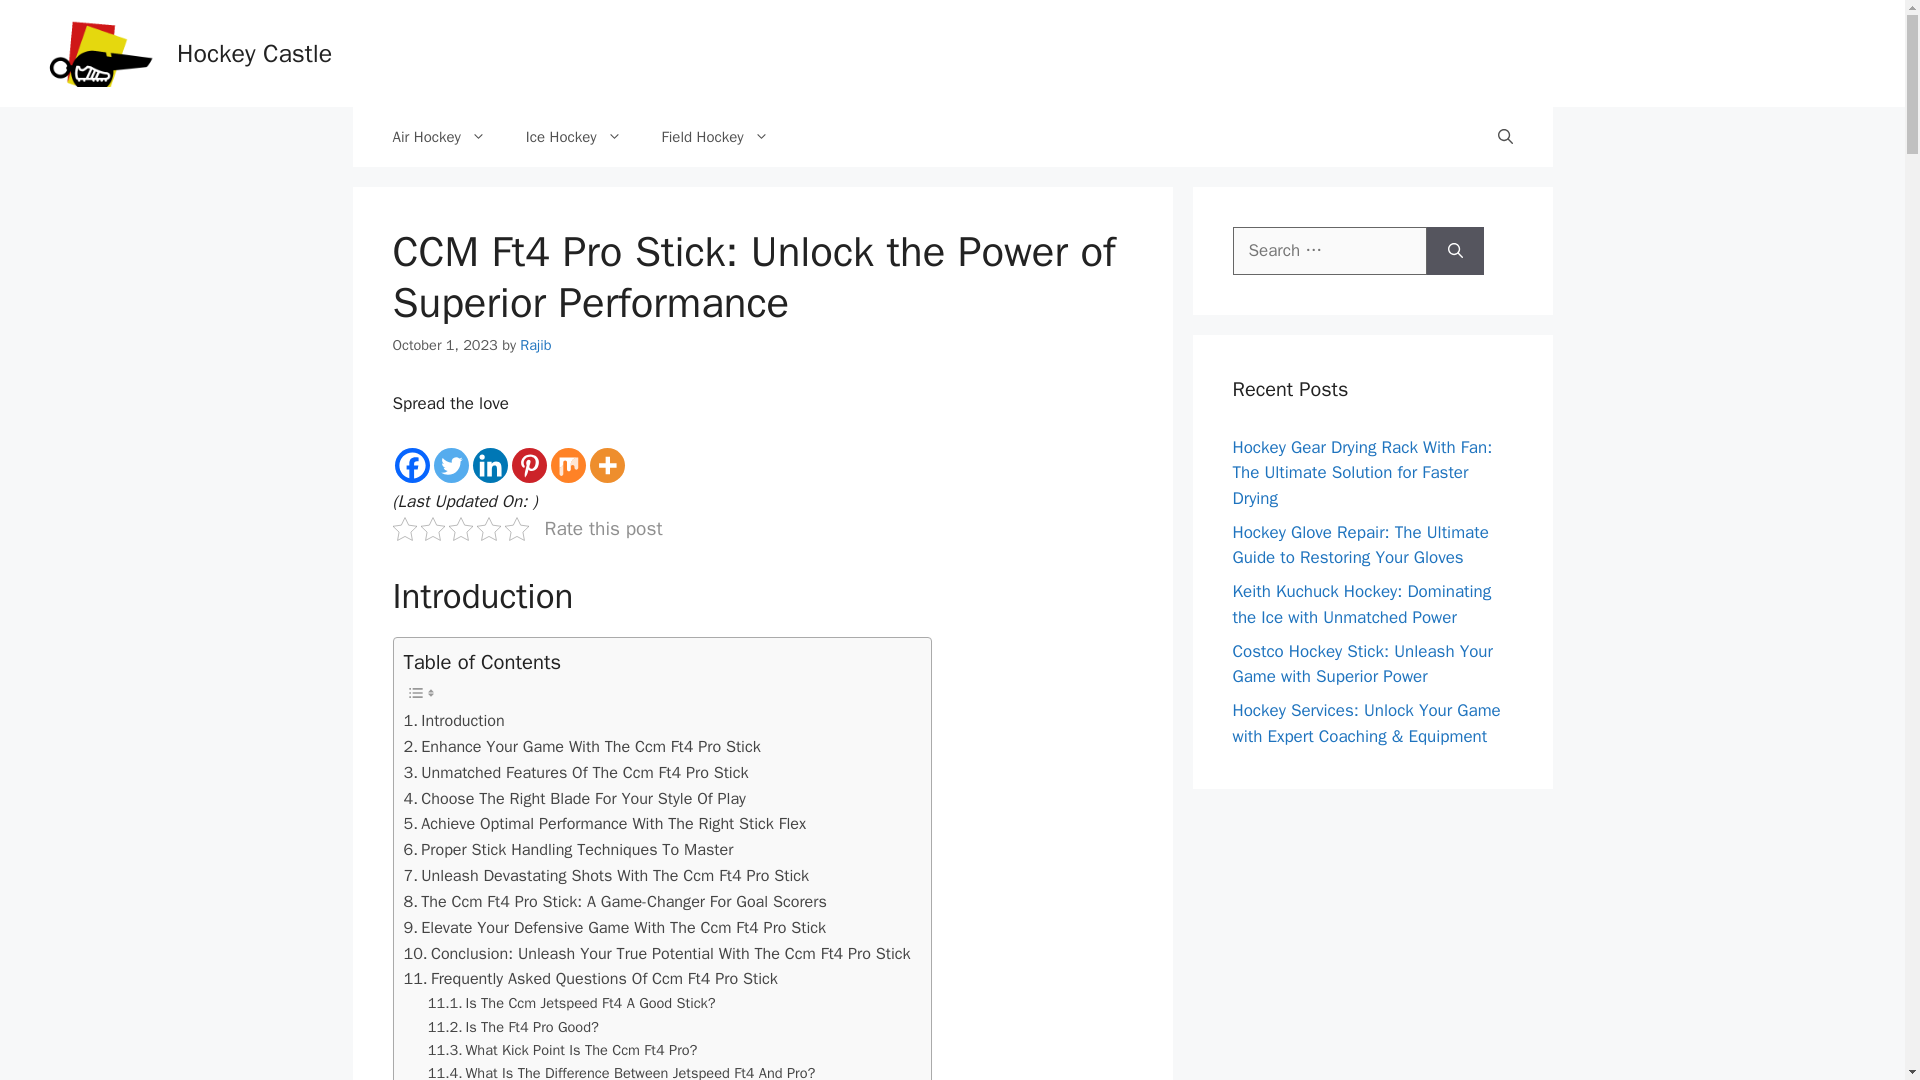  What do you see at coordinates (568, 850) in the screenshot?
I see `Proper Stick Handling Techniques To Master` at bounding box center [568, 850].